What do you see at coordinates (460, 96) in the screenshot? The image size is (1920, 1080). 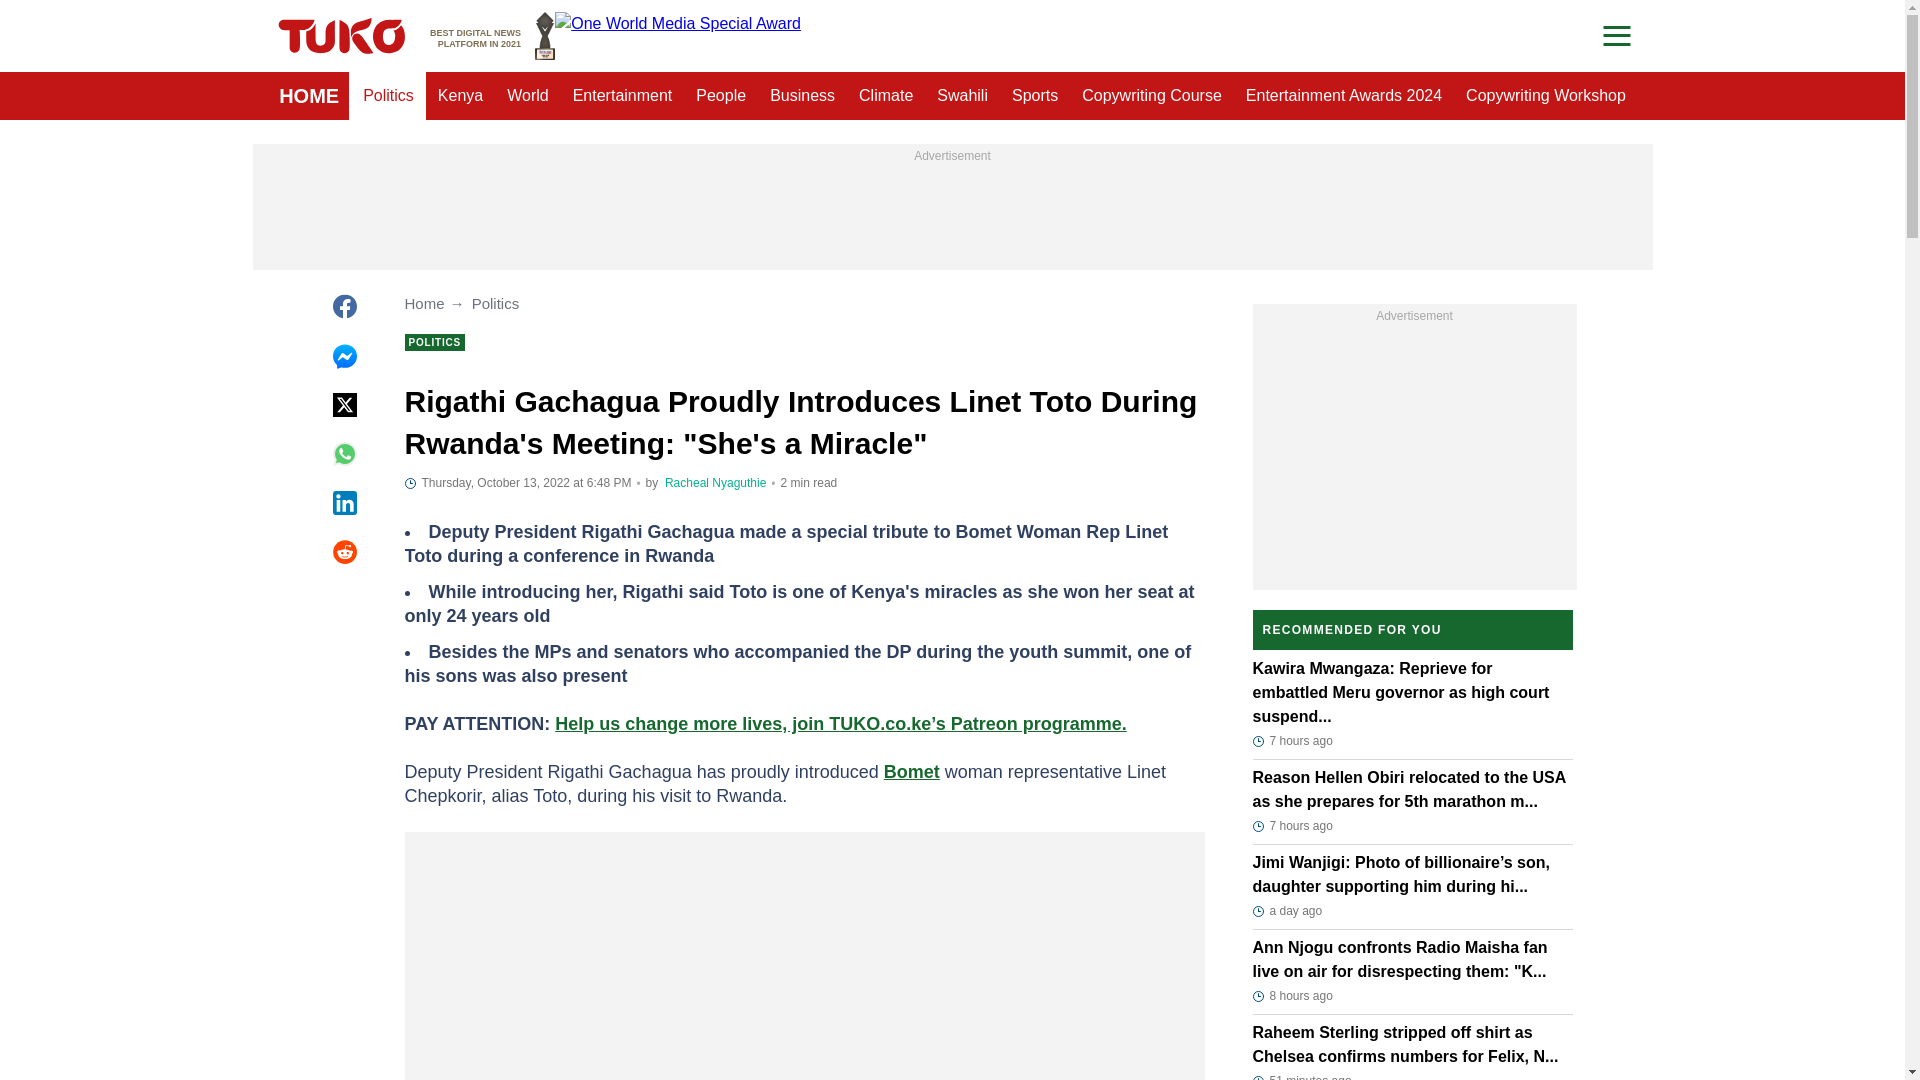 I see `Kenya` at bounding box center [460, 96].